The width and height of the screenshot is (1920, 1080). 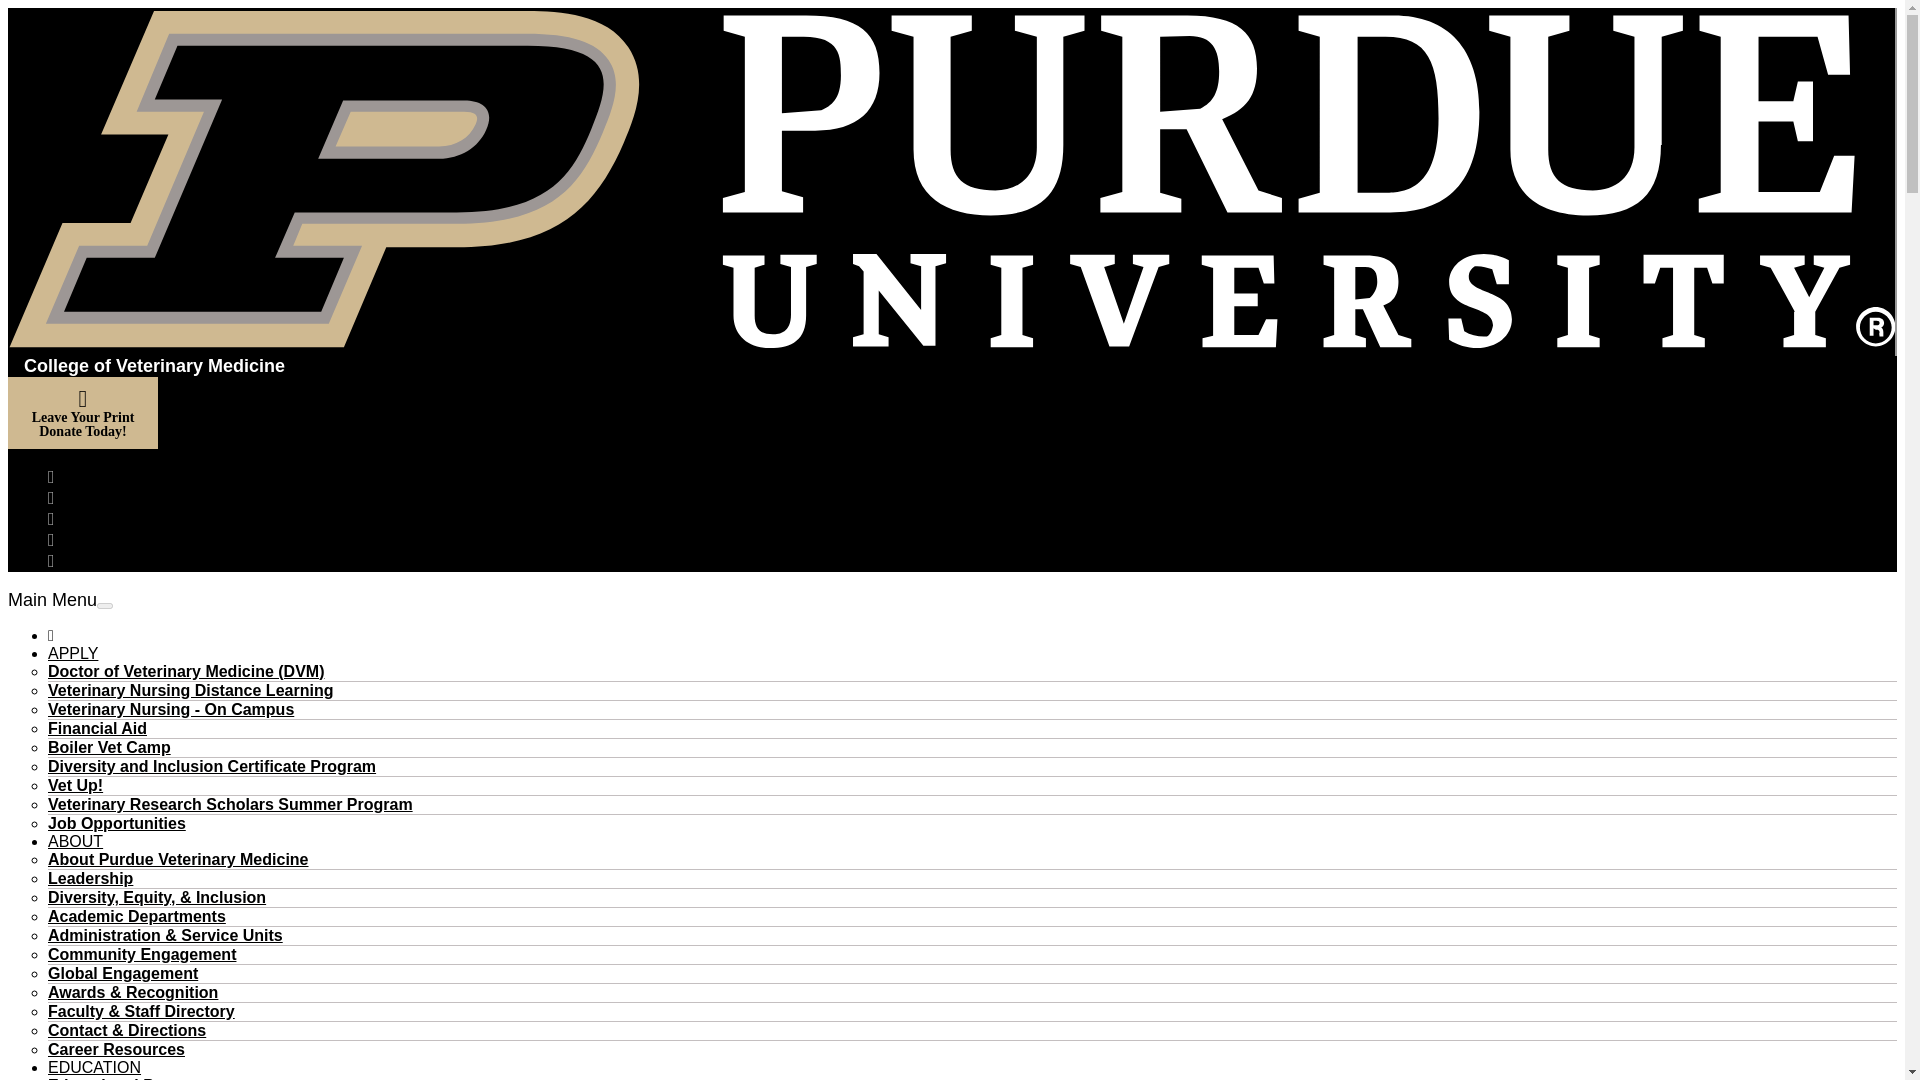 I want to click on Boiler Vet Camp, so click(x=109, y=747).